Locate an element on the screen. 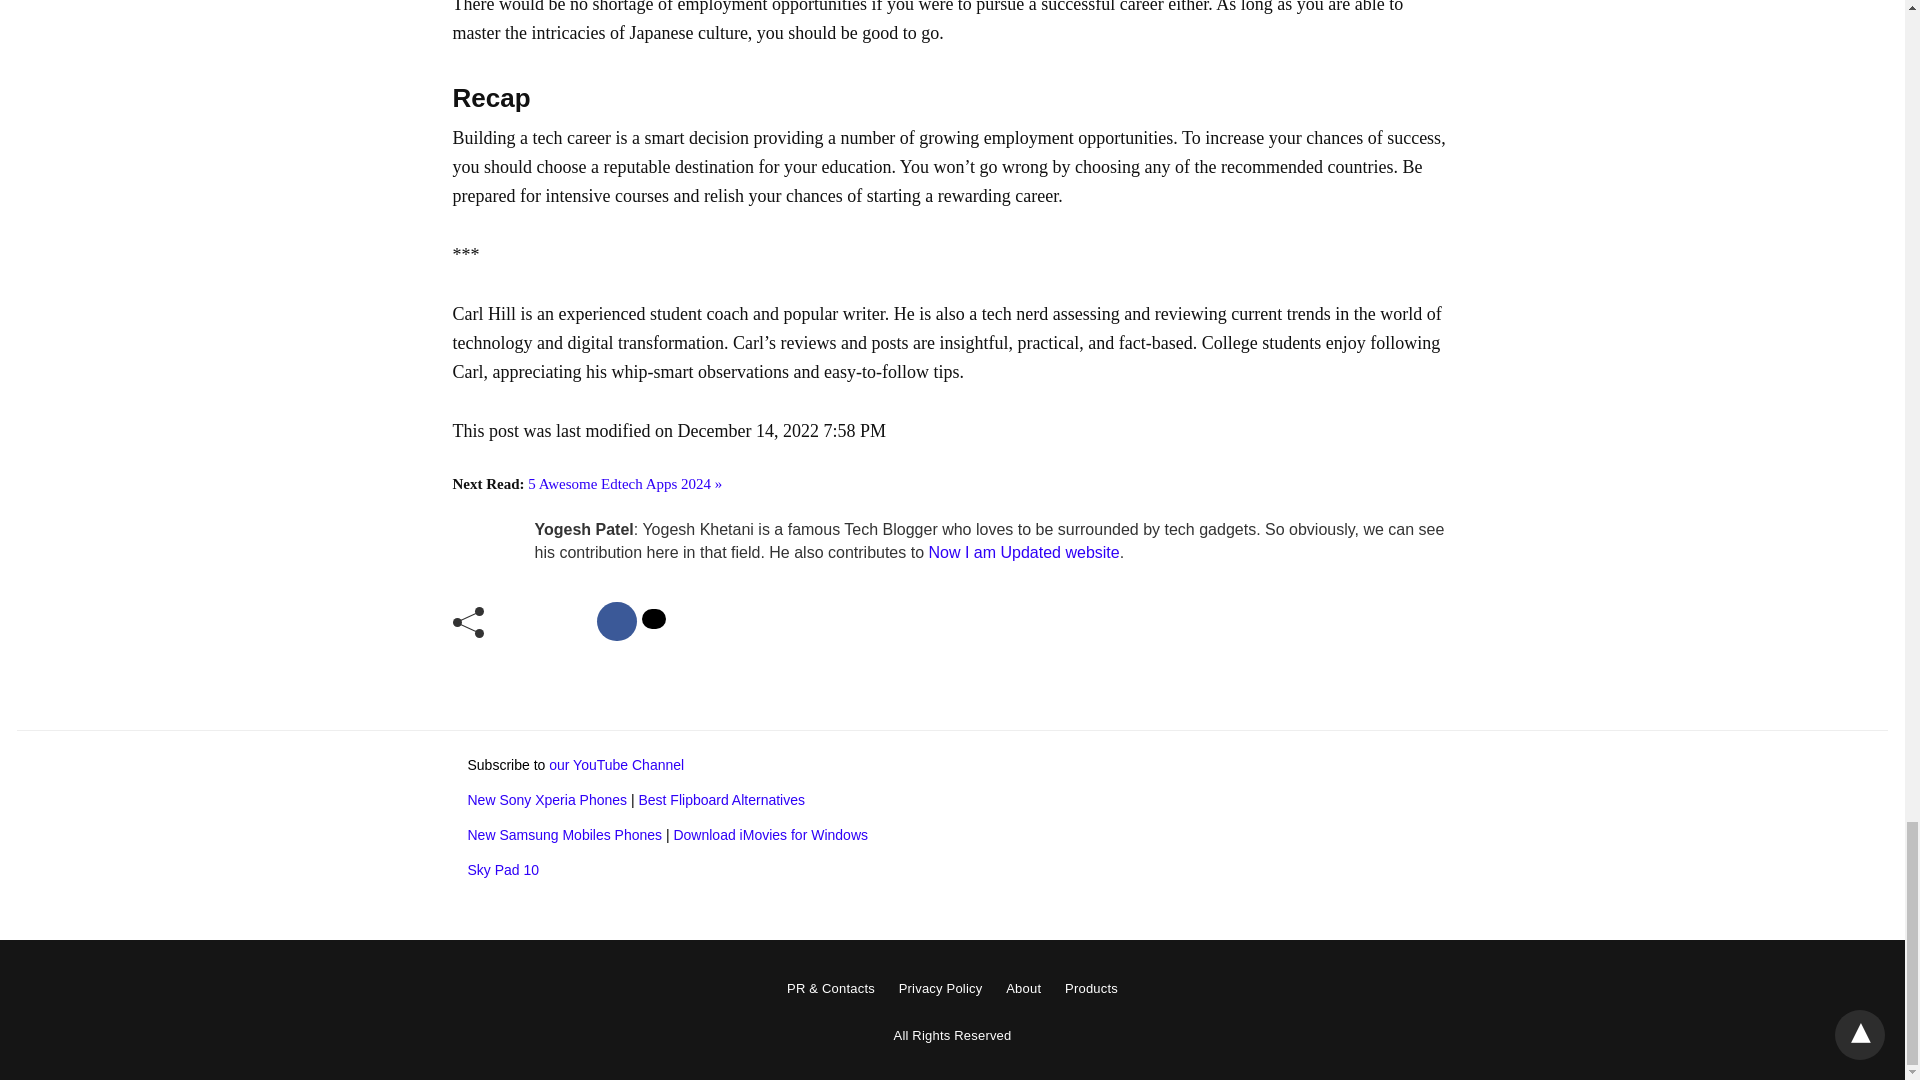  About is located at coordinates (1023, 988).